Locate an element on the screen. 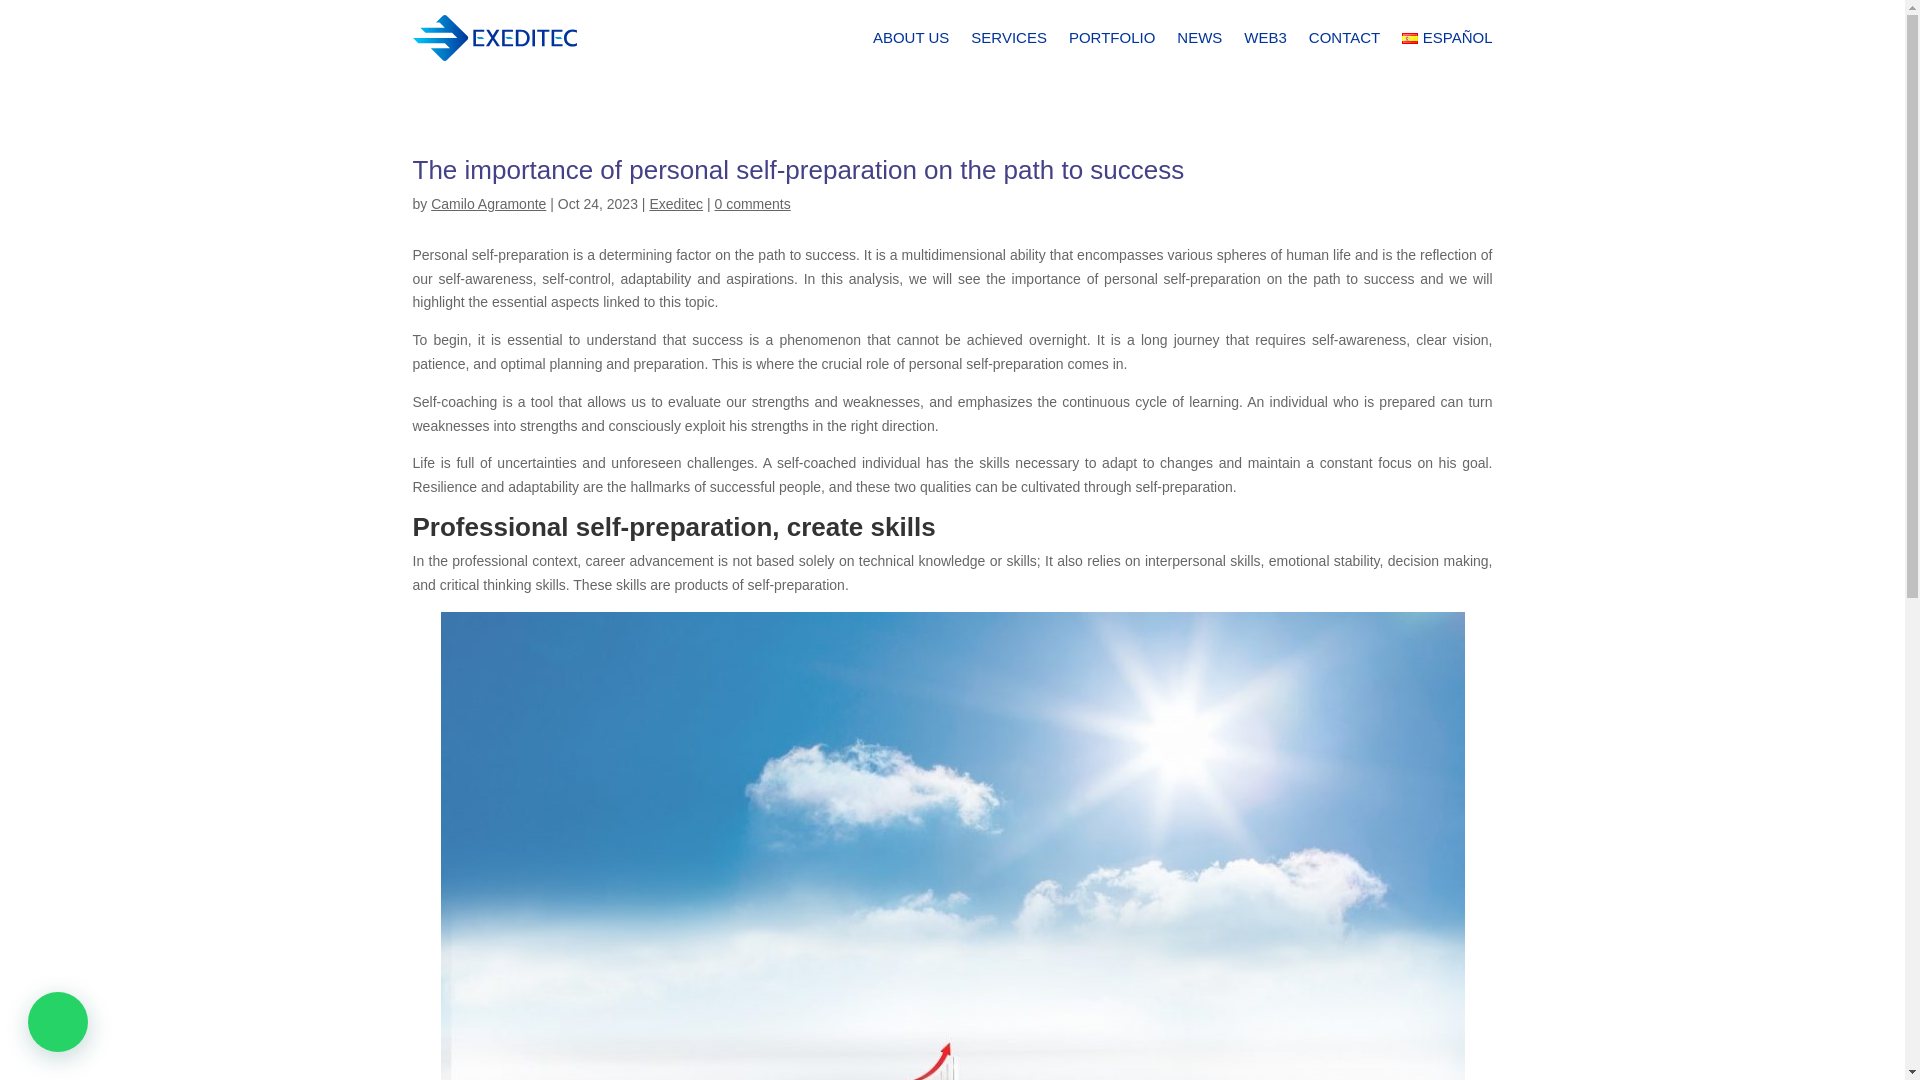  ABOUT US is located at coordinates (910, 38).